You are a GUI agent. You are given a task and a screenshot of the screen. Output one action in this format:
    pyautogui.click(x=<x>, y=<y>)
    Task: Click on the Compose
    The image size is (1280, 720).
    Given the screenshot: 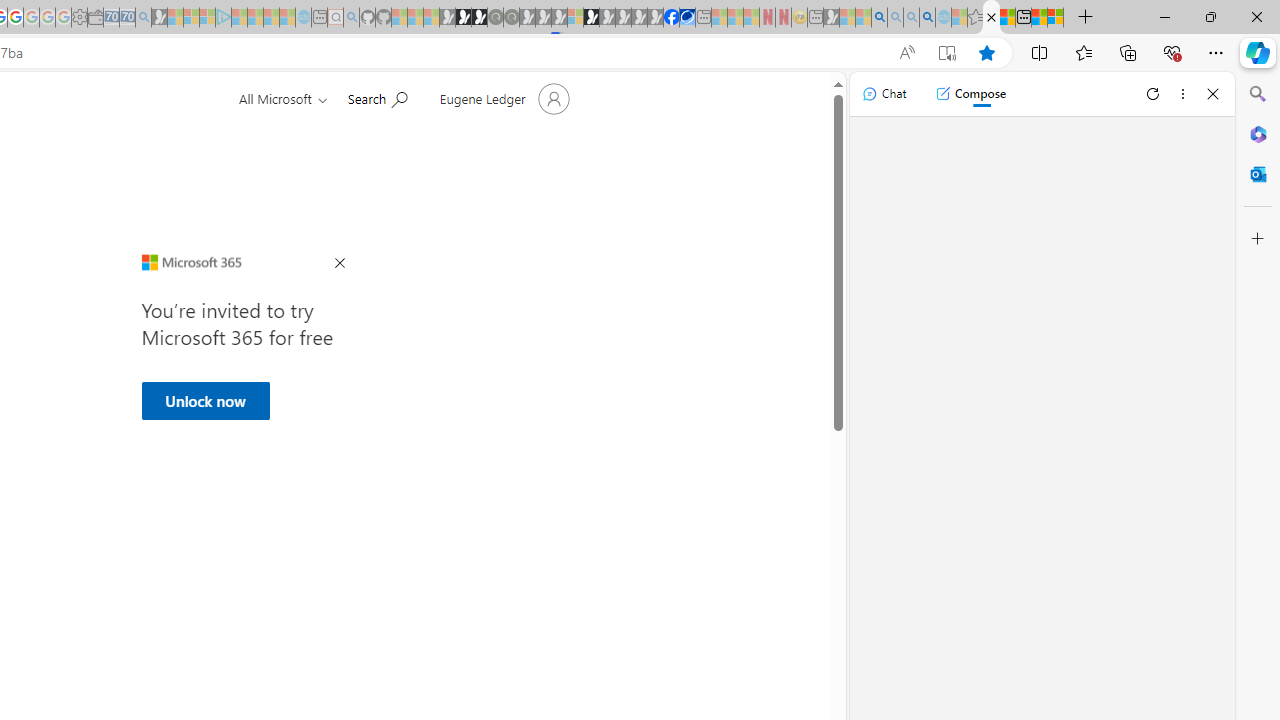 What is the action you would take?
    pyautogui.click(x=970, y=94)
    